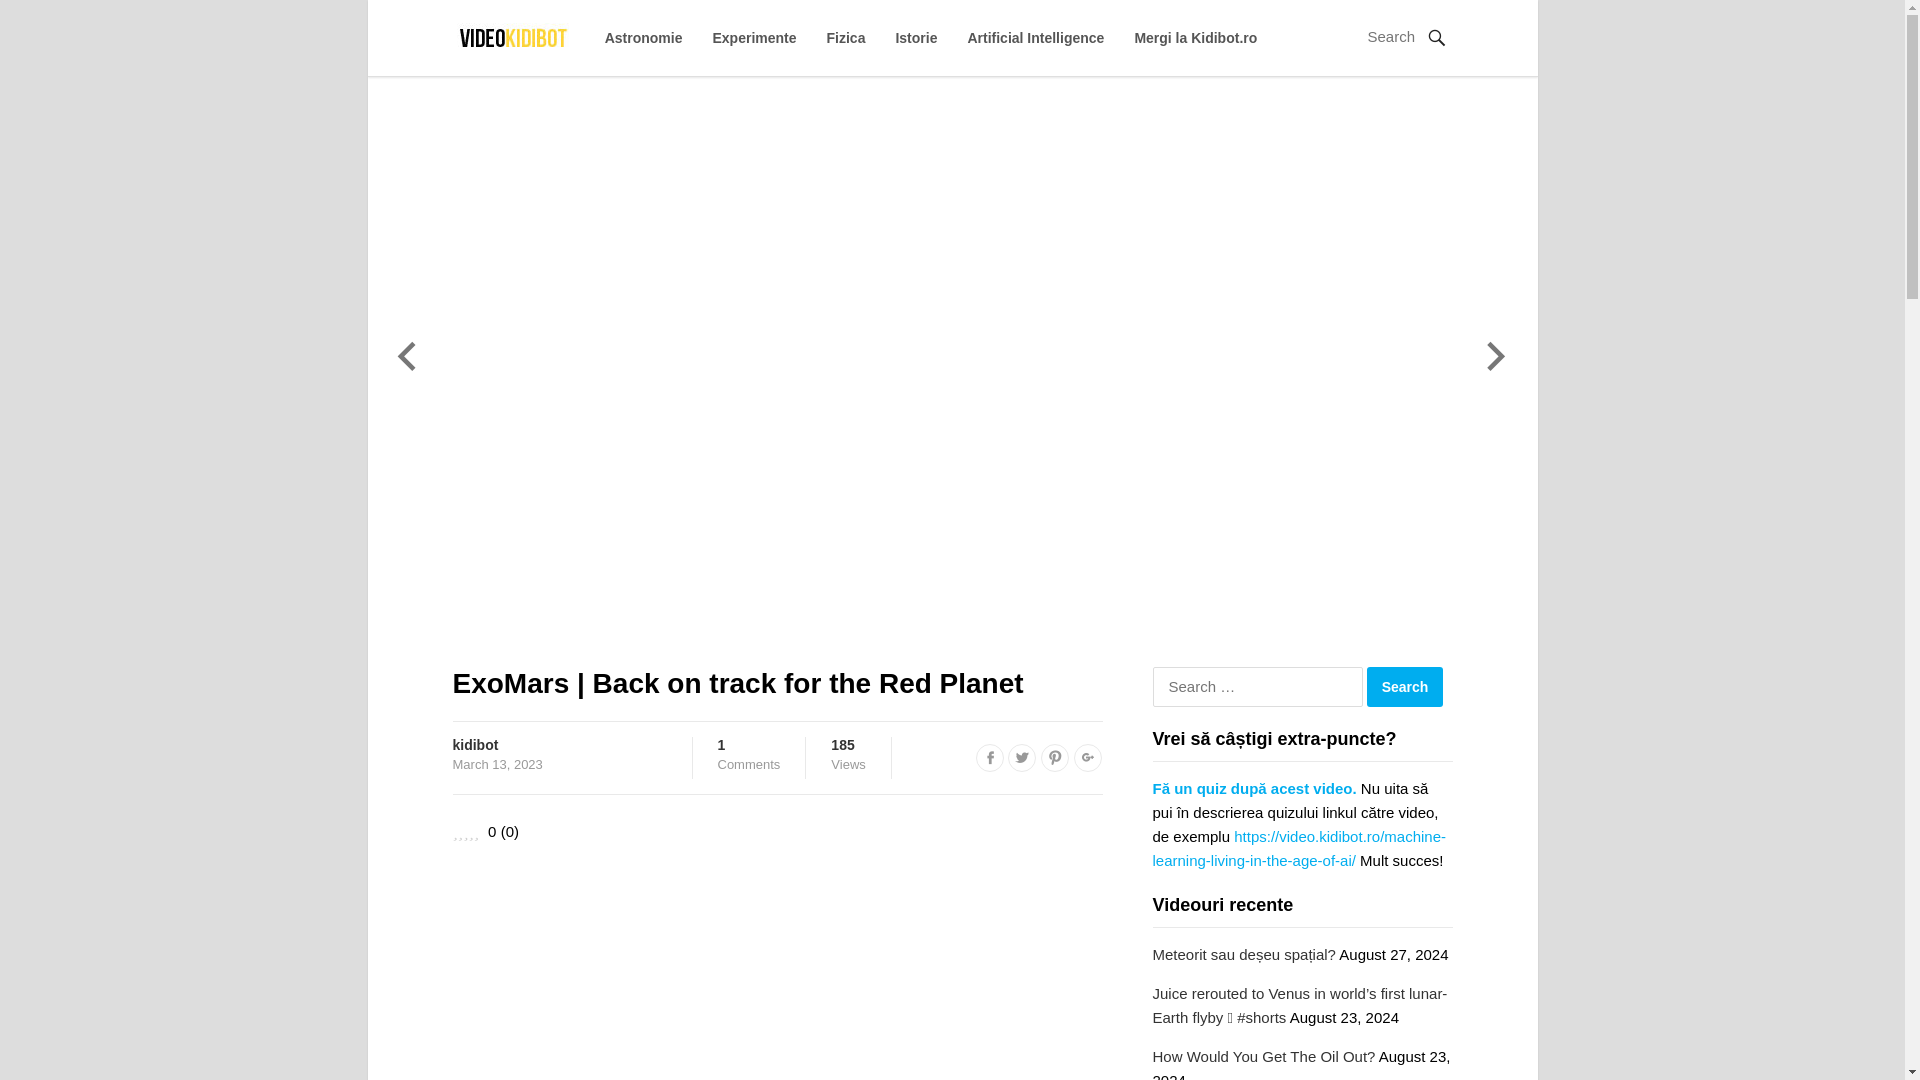  What do you see at coordinates (1036, 38) in the screenshot?
I see `Artificial Intelligence` at bounding box center [1036, 38].